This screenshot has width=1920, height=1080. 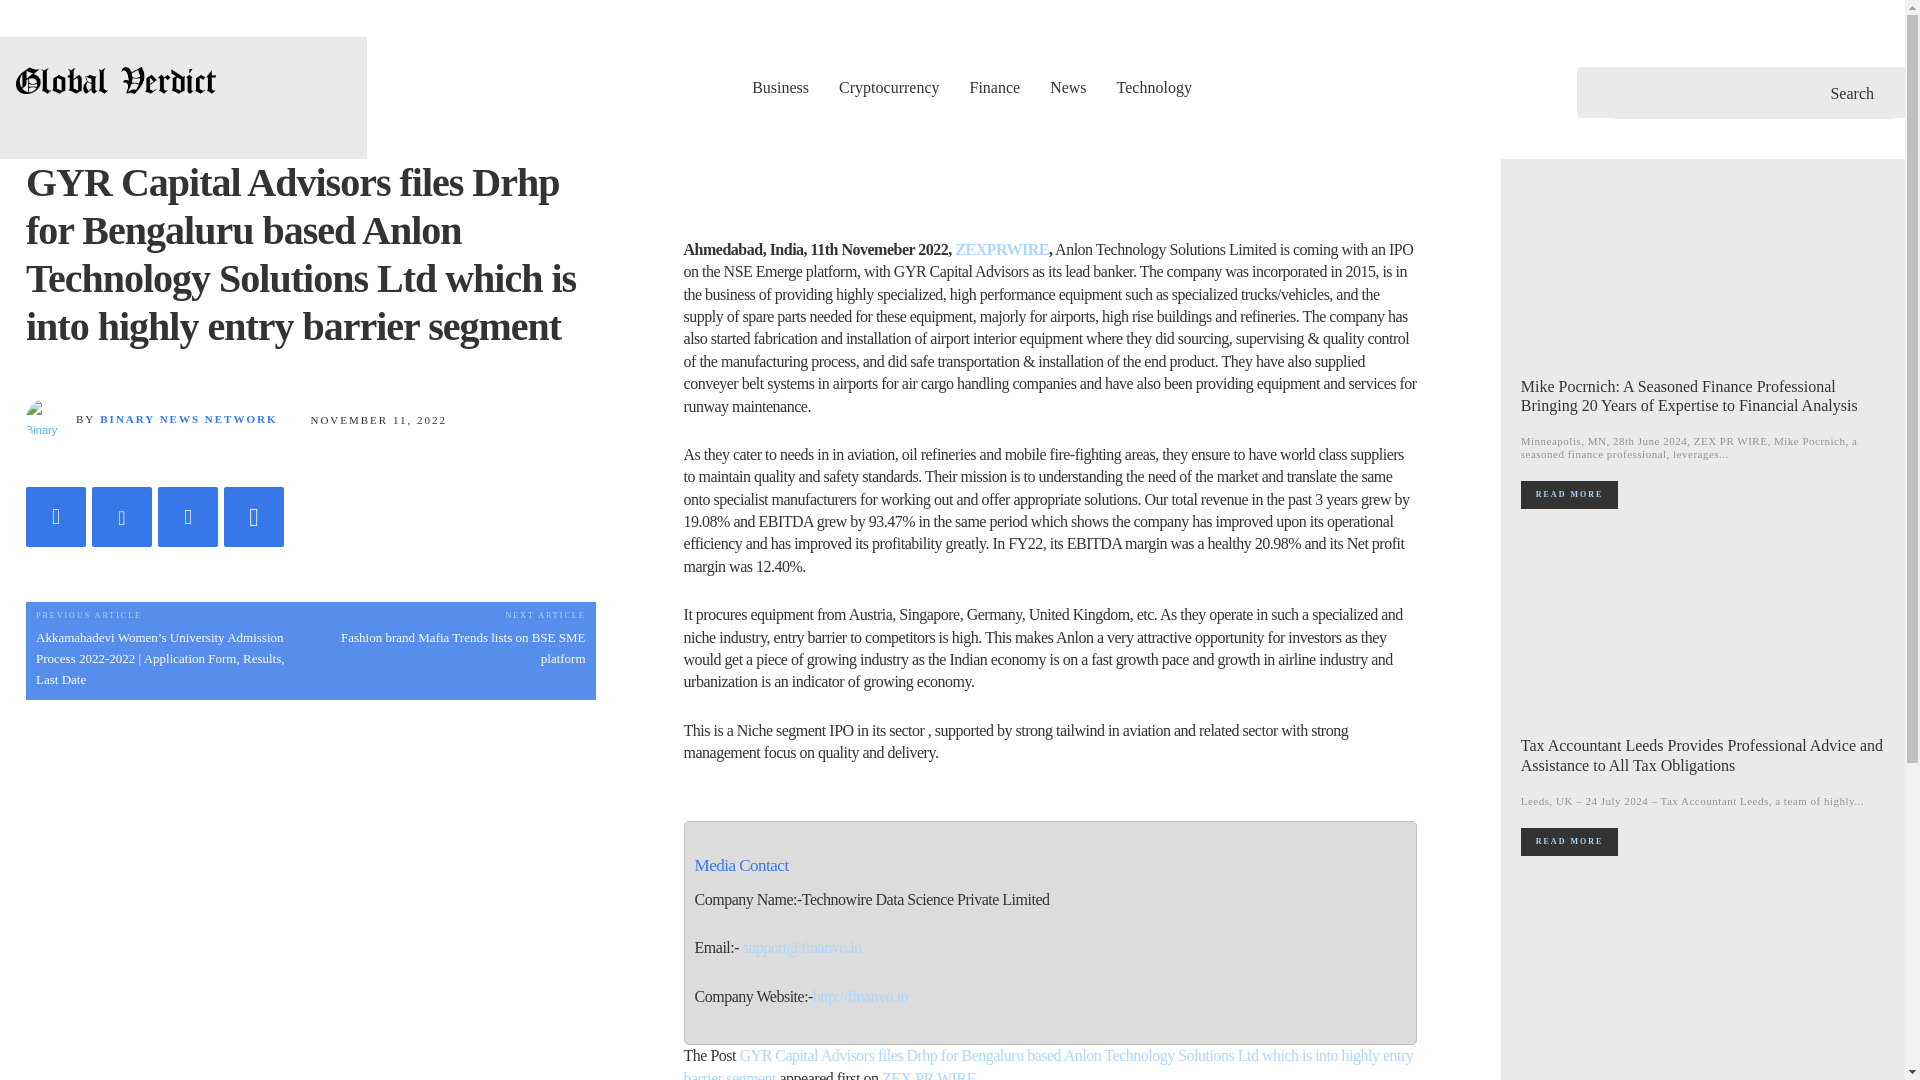 What do you see at coordinates (1569, 494) in the screenshot?
I see `READ MORE` at bounding box center [1569, 494].